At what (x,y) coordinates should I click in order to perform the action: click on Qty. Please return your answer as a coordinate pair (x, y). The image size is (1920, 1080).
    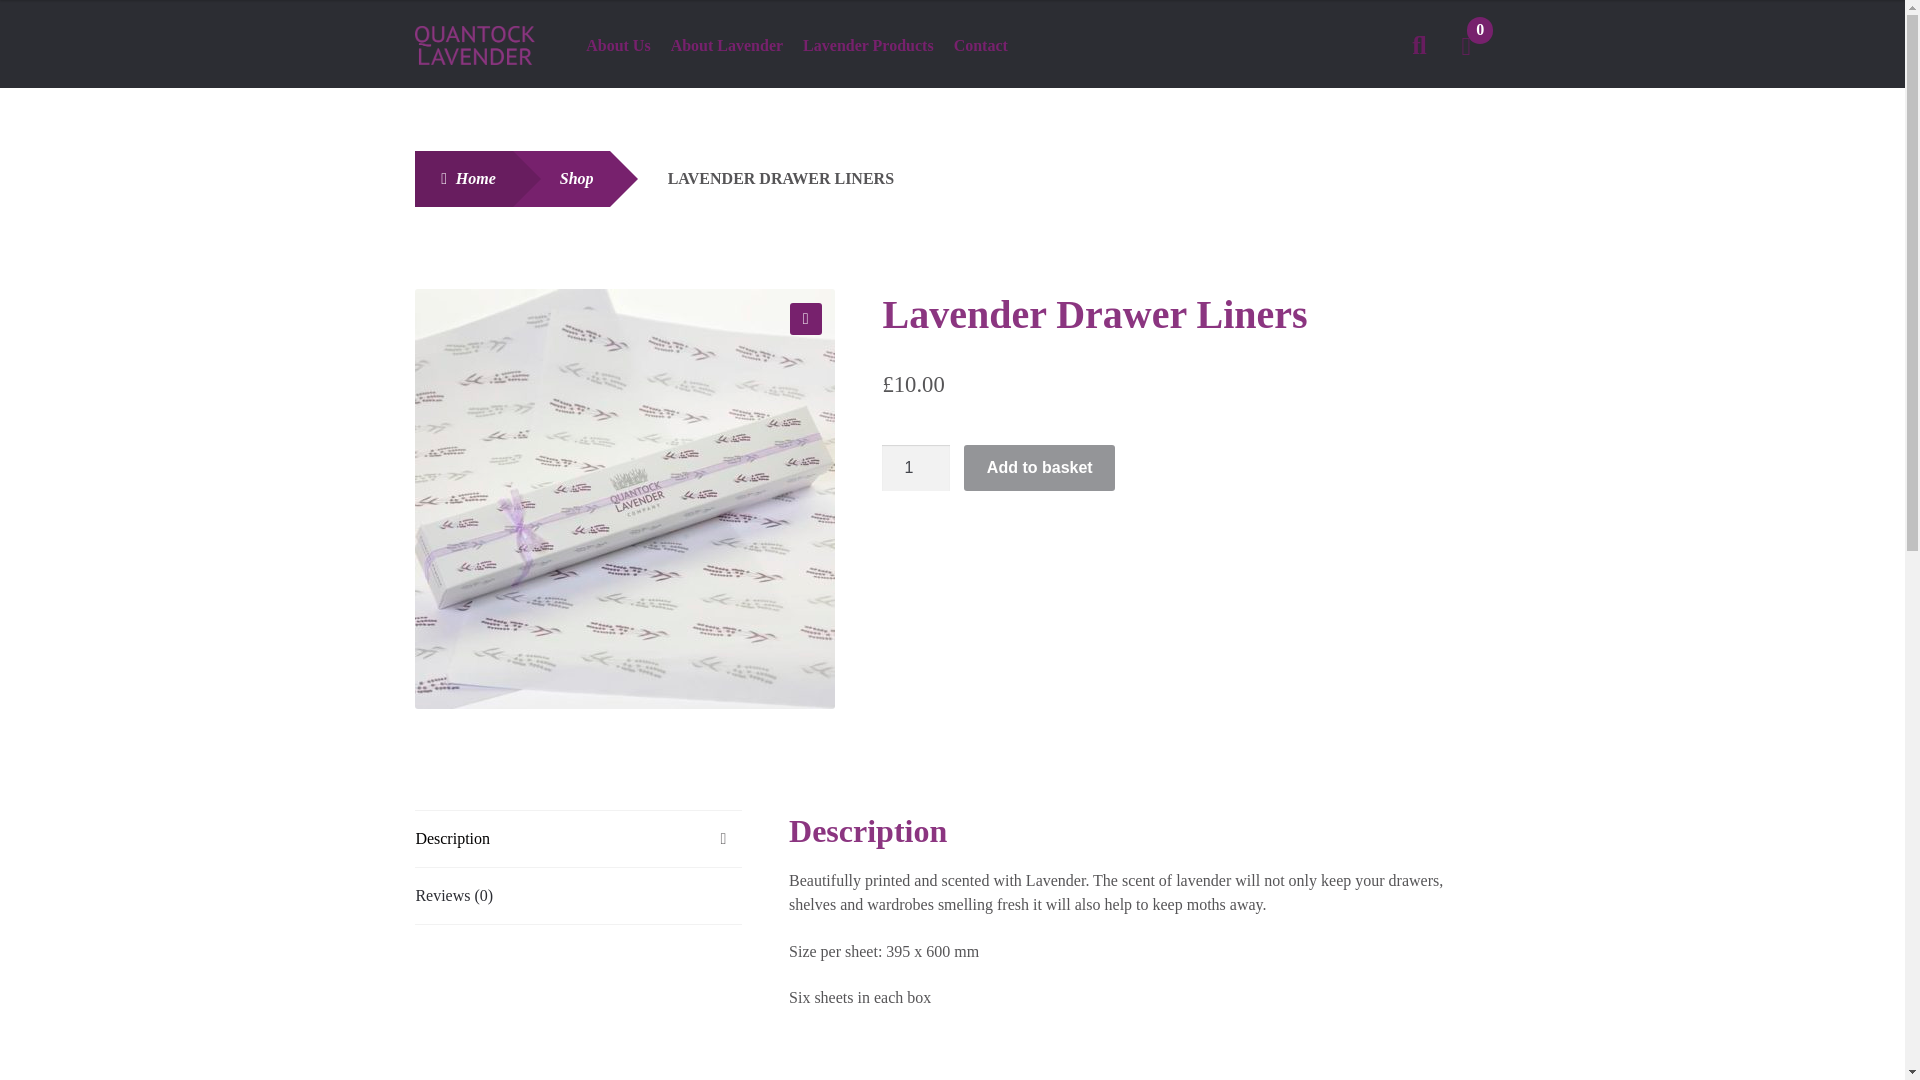
    Looking at the image, I should click on (916, 468).